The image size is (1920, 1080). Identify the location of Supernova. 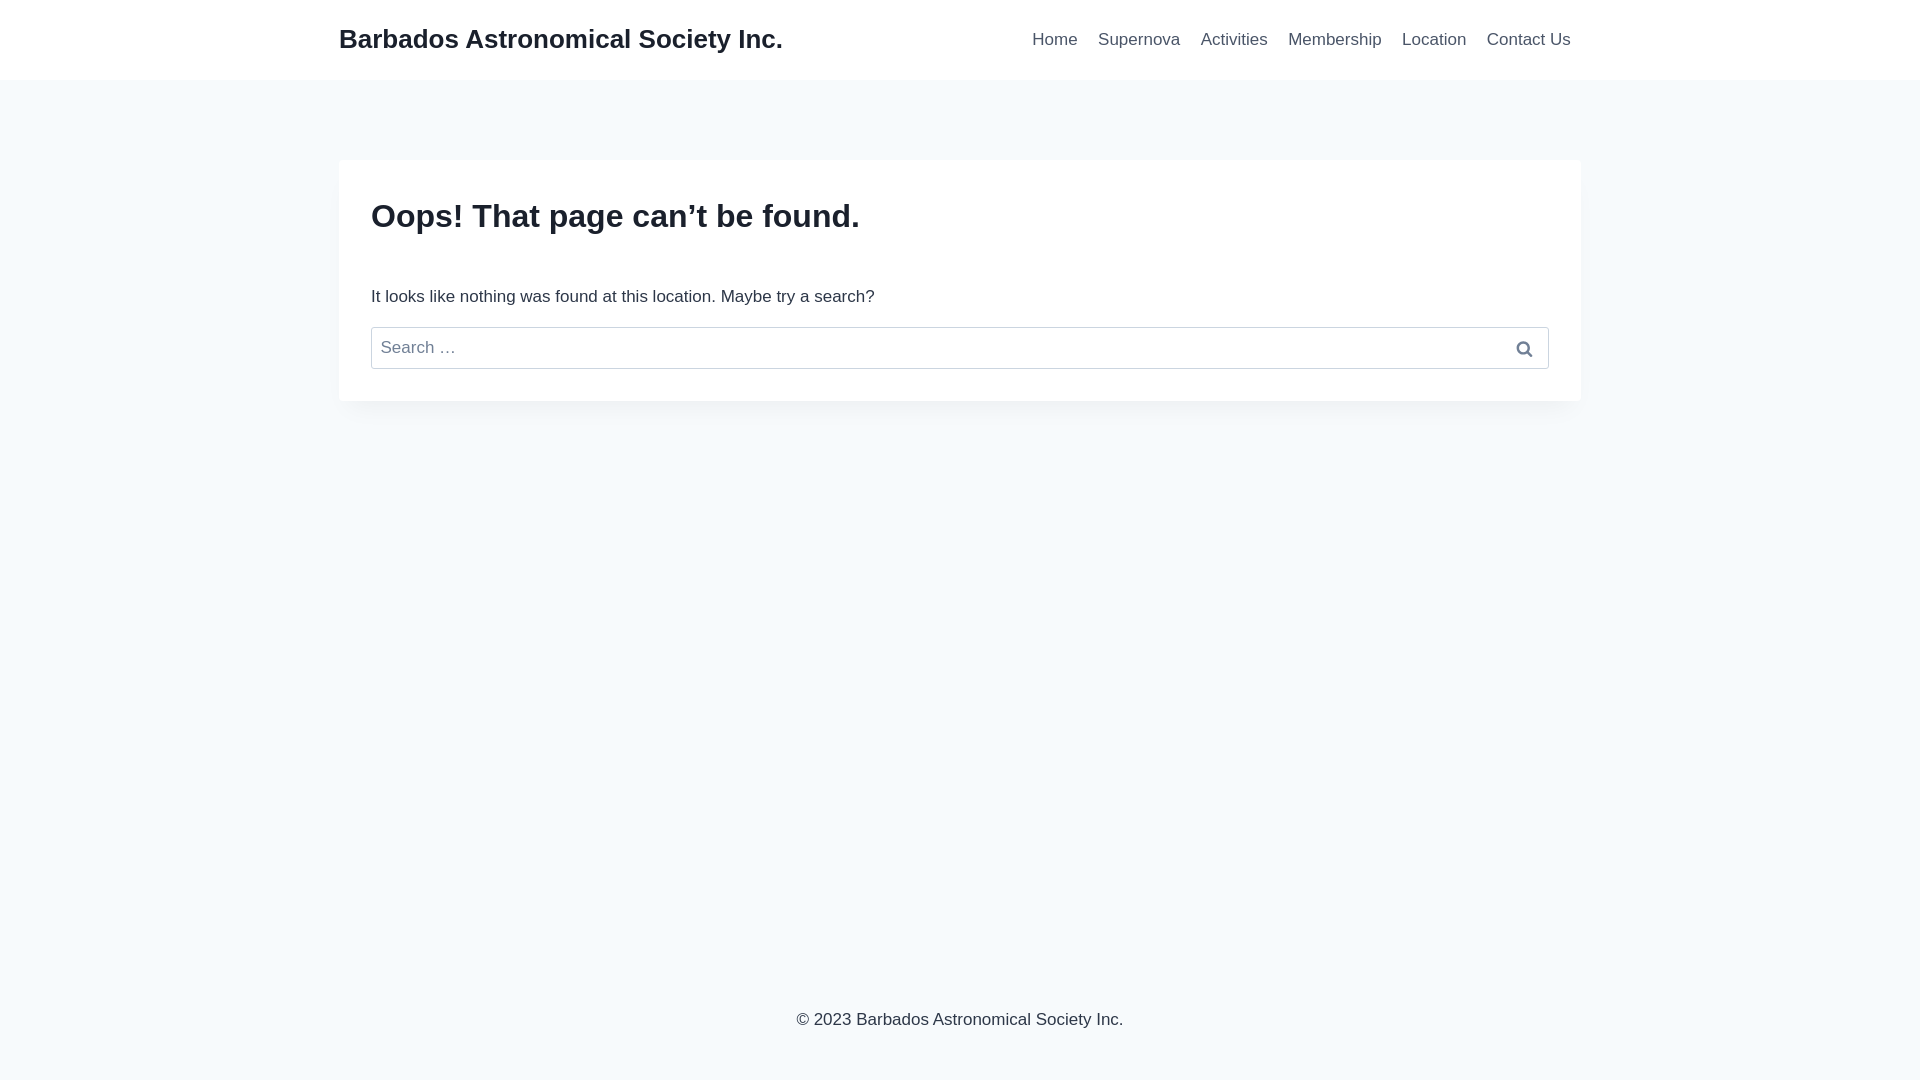
(1140, 40).